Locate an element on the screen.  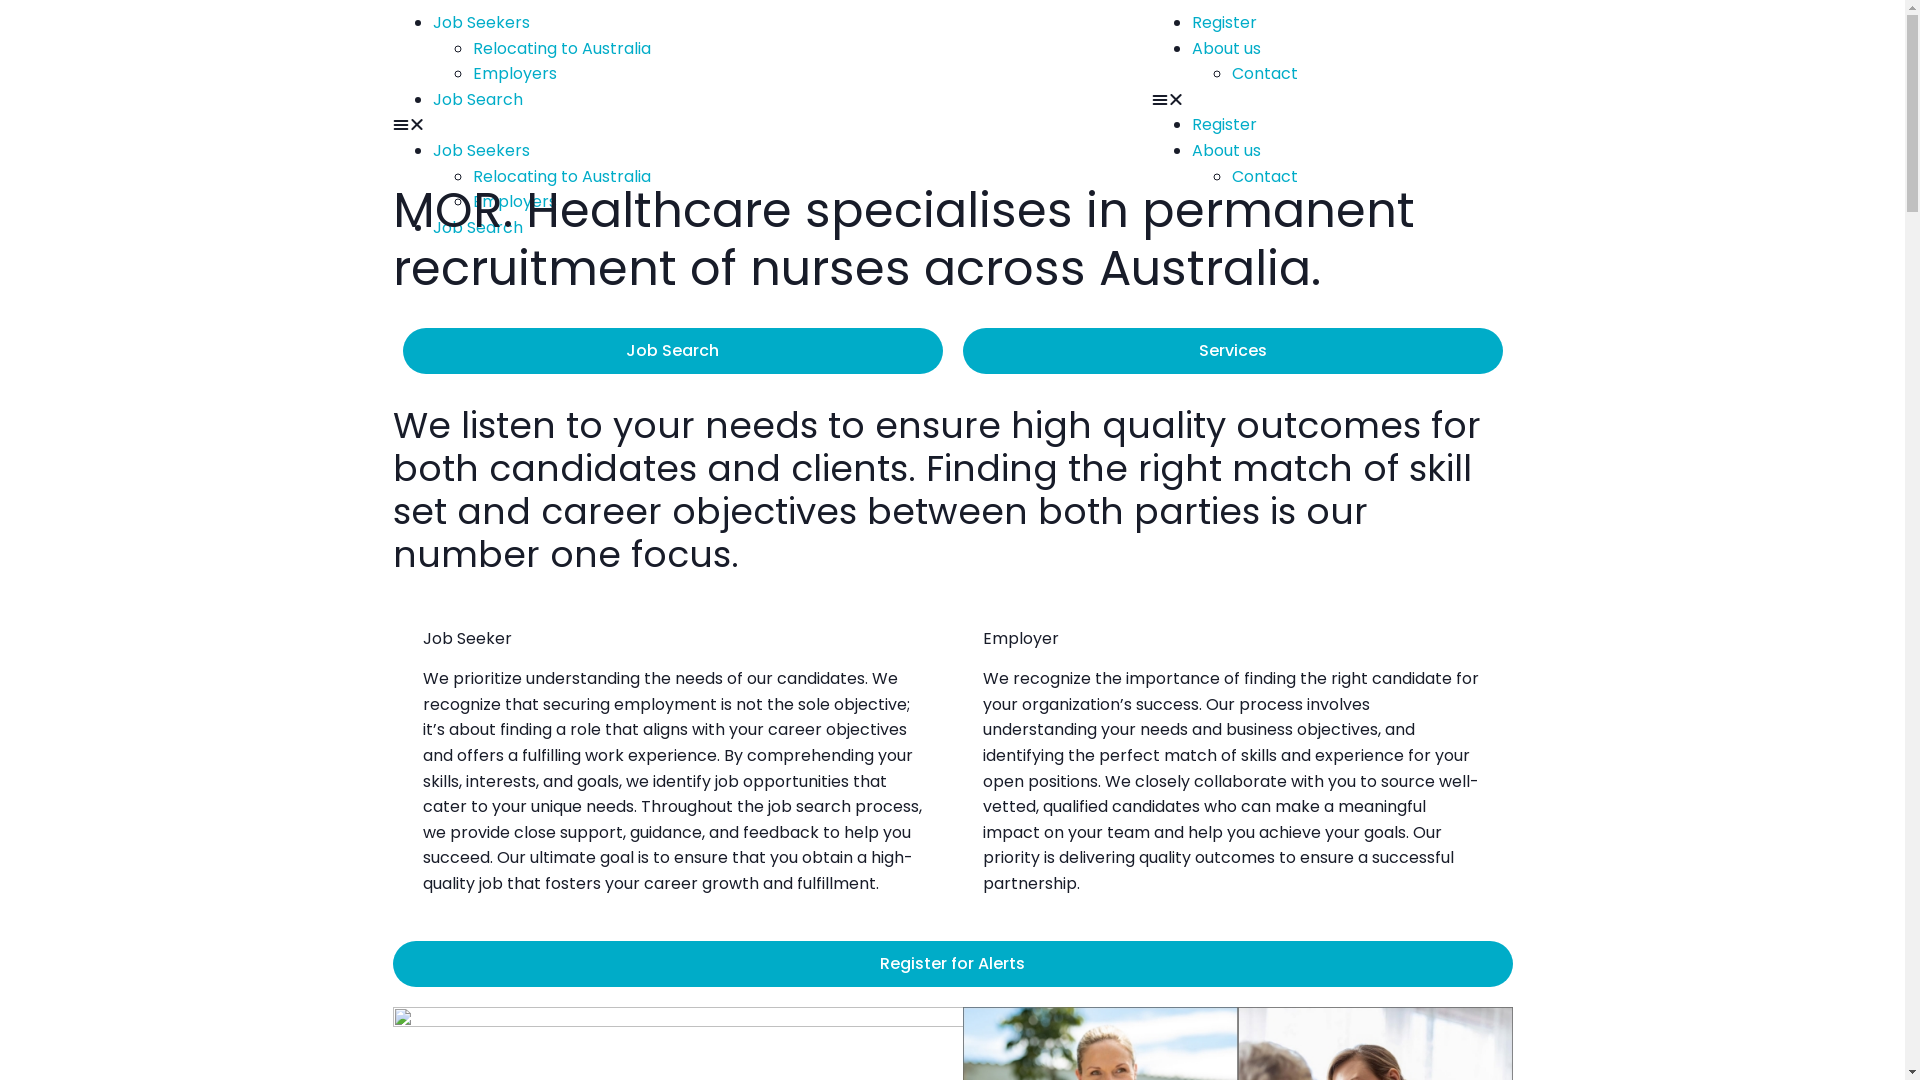
Services is located at coordinates (1232, 350).